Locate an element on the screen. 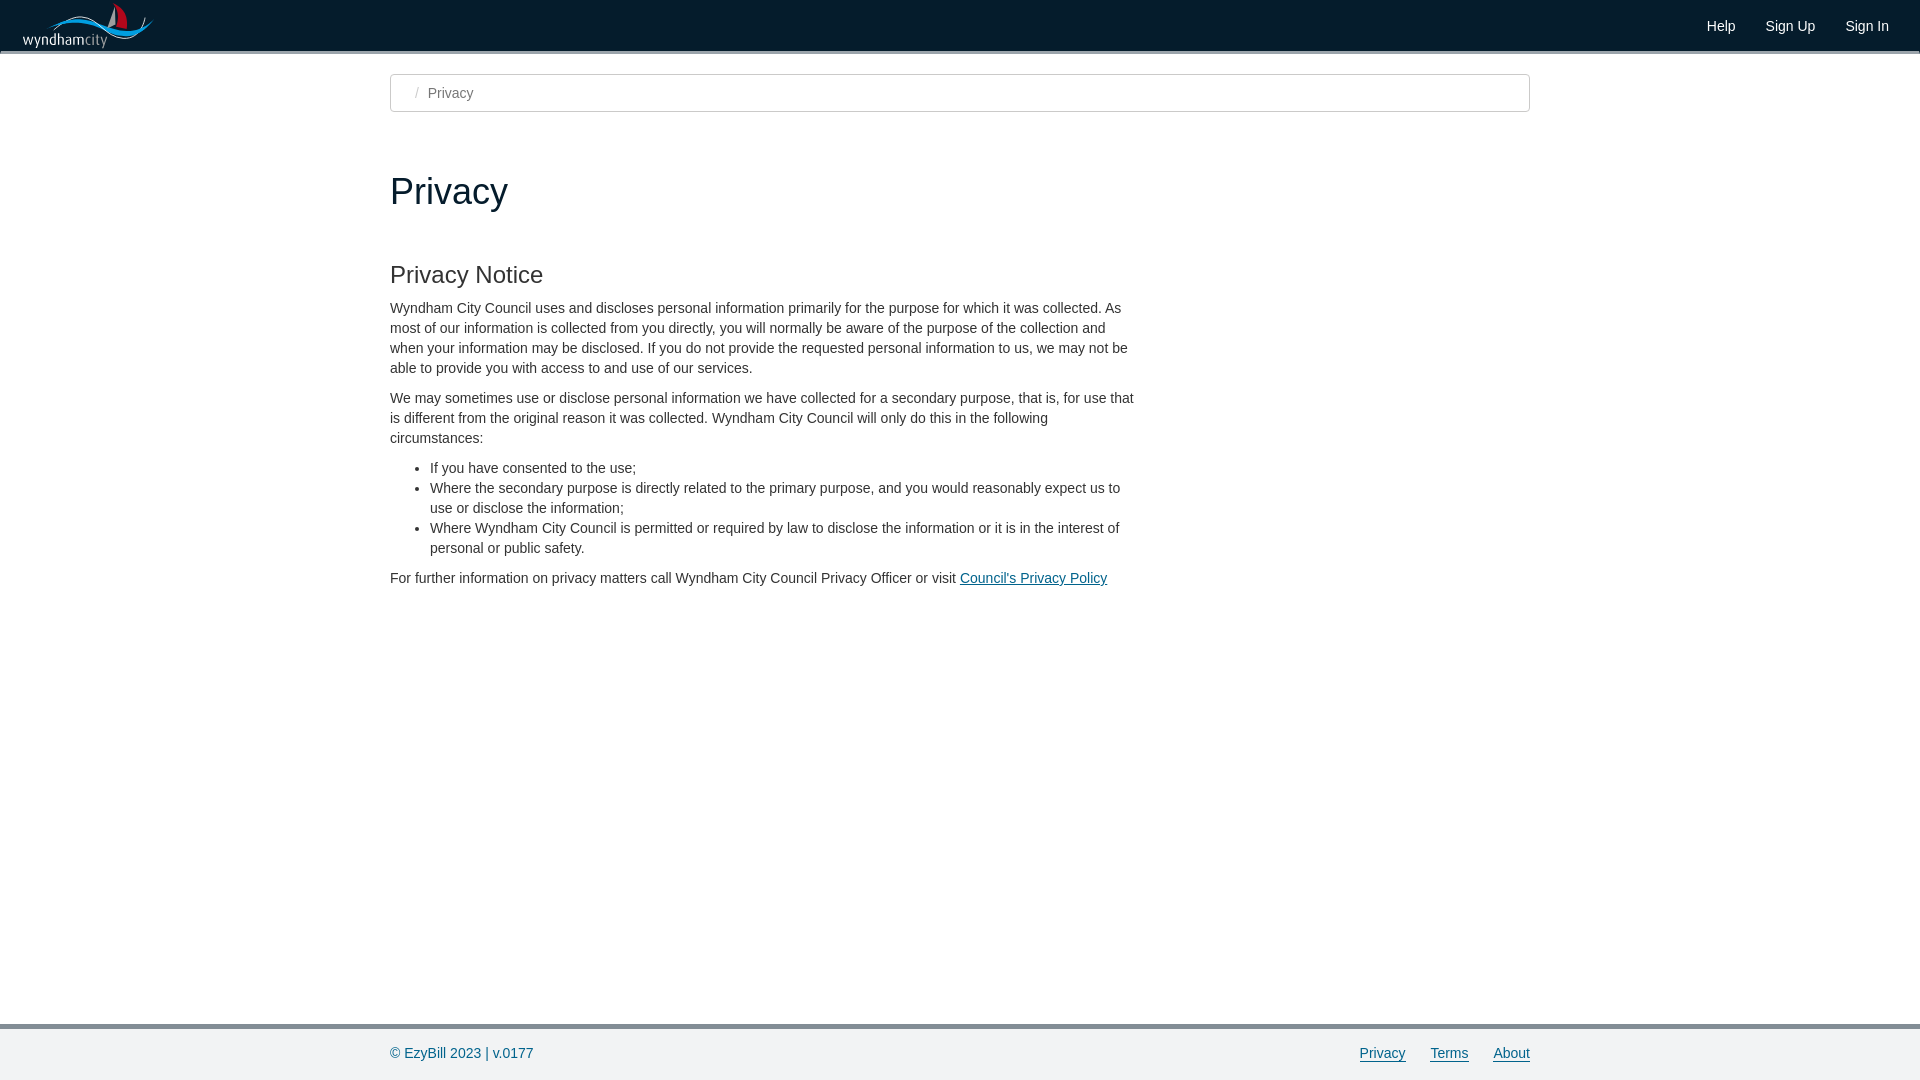  Council's Privacy Policy is located at coordinates (1034, 578).